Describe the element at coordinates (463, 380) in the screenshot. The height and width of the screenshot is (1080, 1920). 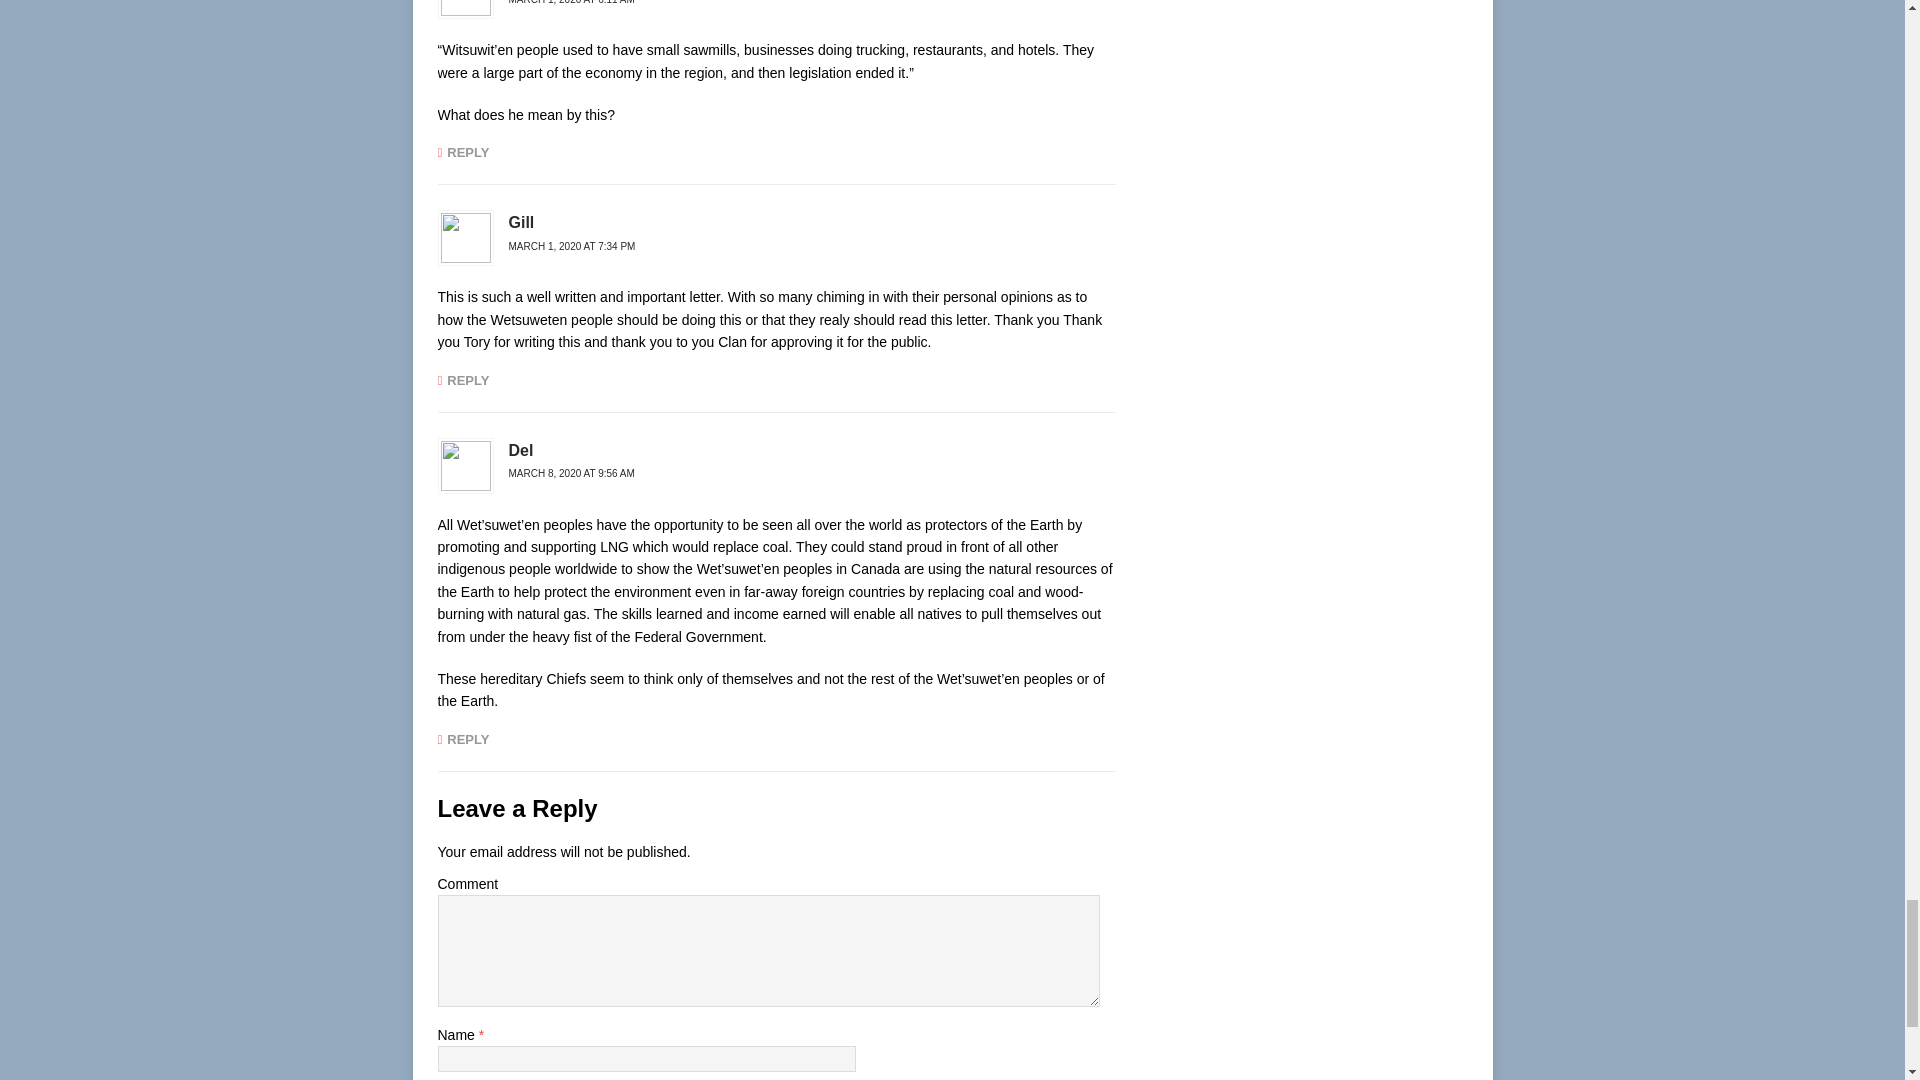
I see `REPLY` at that location.